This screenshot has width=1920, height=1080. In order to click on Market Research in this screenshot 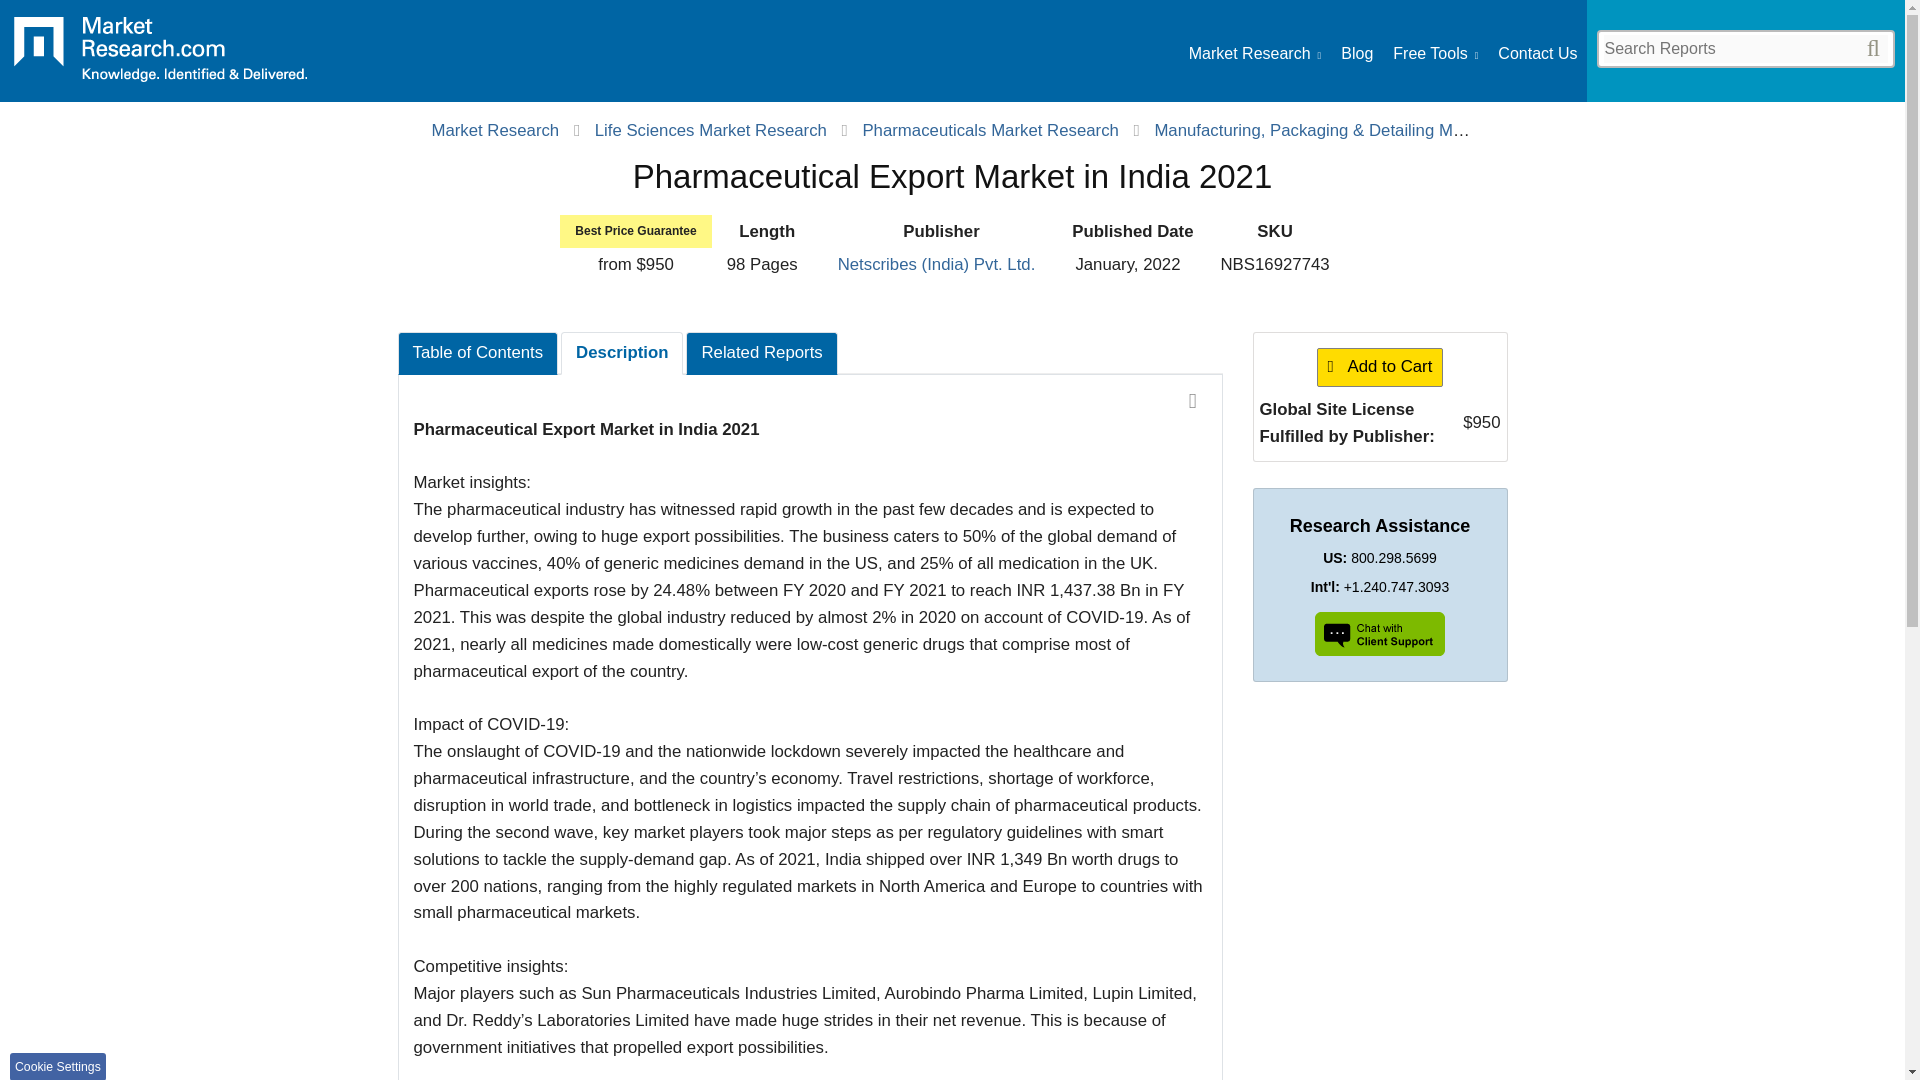, I will do `click(160, 56)`.